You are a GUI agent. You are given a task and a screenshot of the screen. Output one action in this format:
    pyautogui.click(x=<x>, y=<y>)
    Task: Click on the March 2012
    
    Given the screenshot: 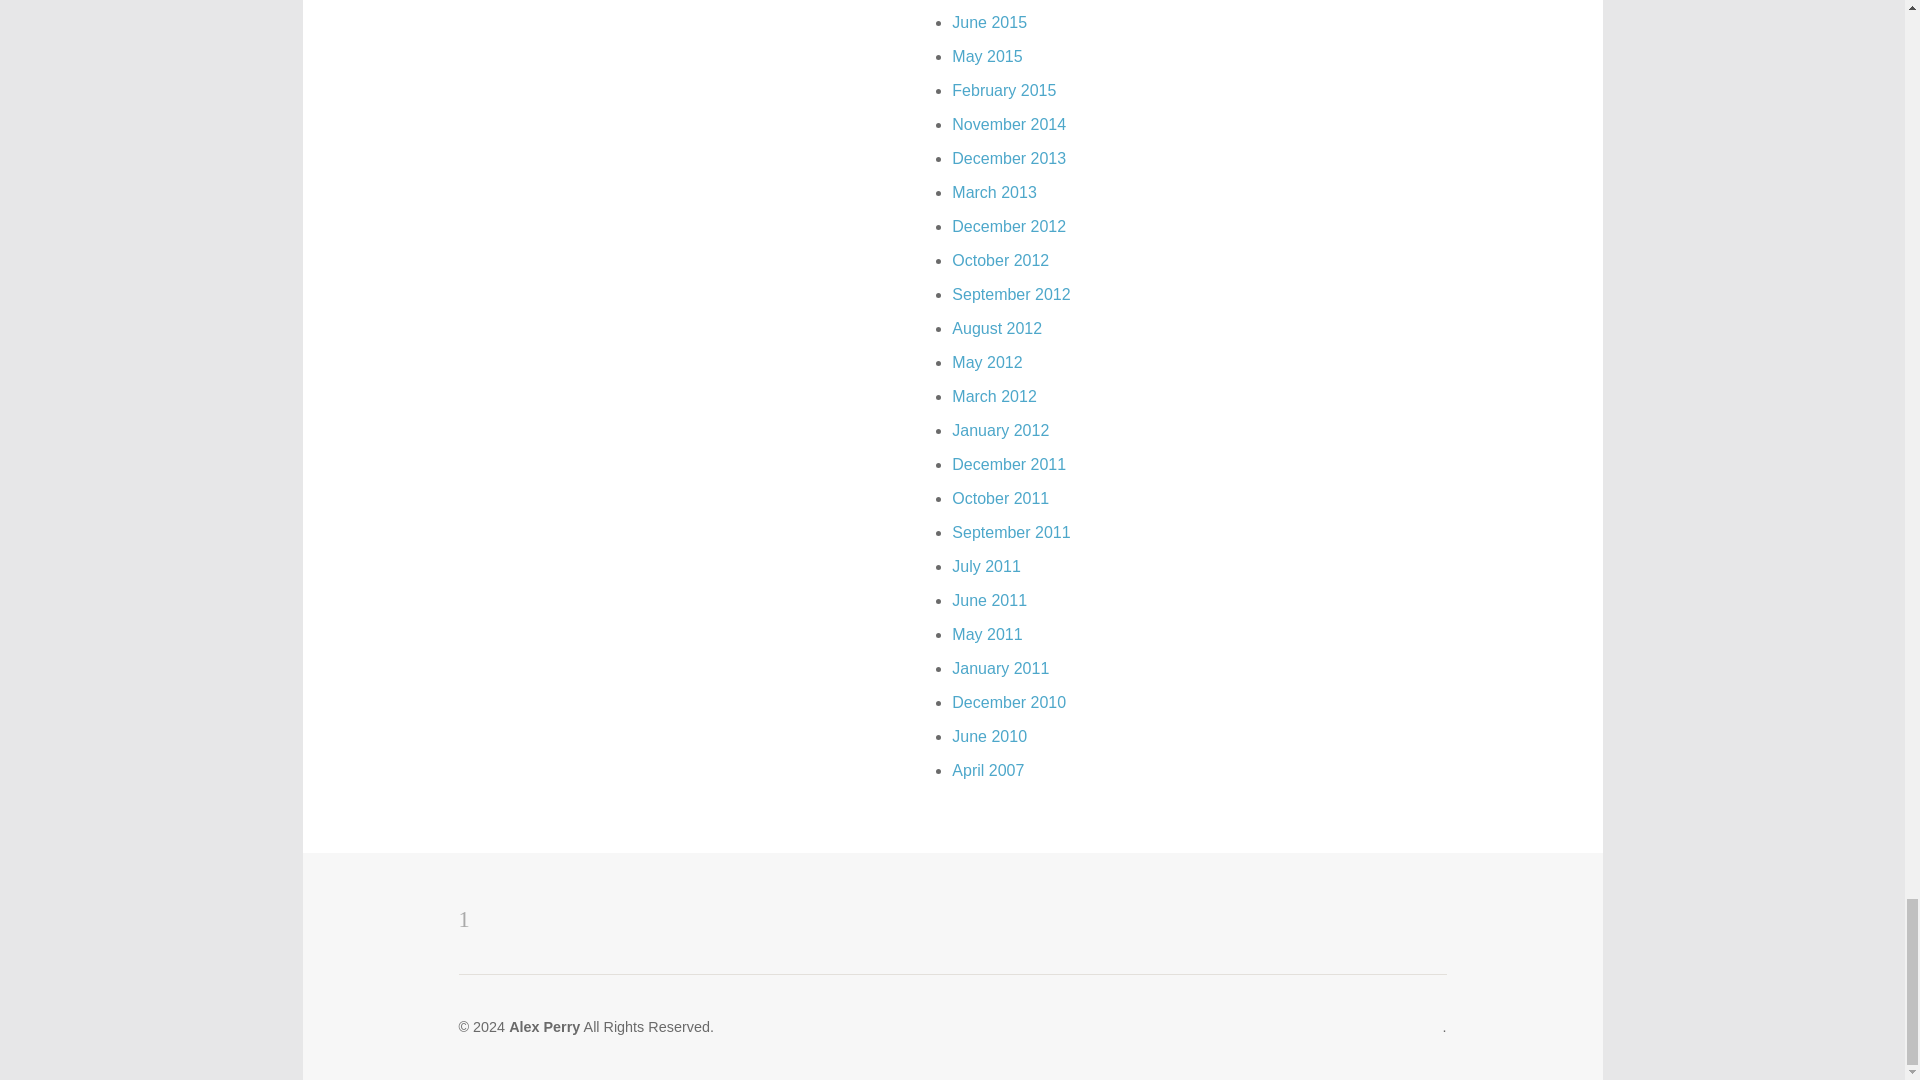 What is the action you would take?
    pyautogui.click(x=994, y=396)
    